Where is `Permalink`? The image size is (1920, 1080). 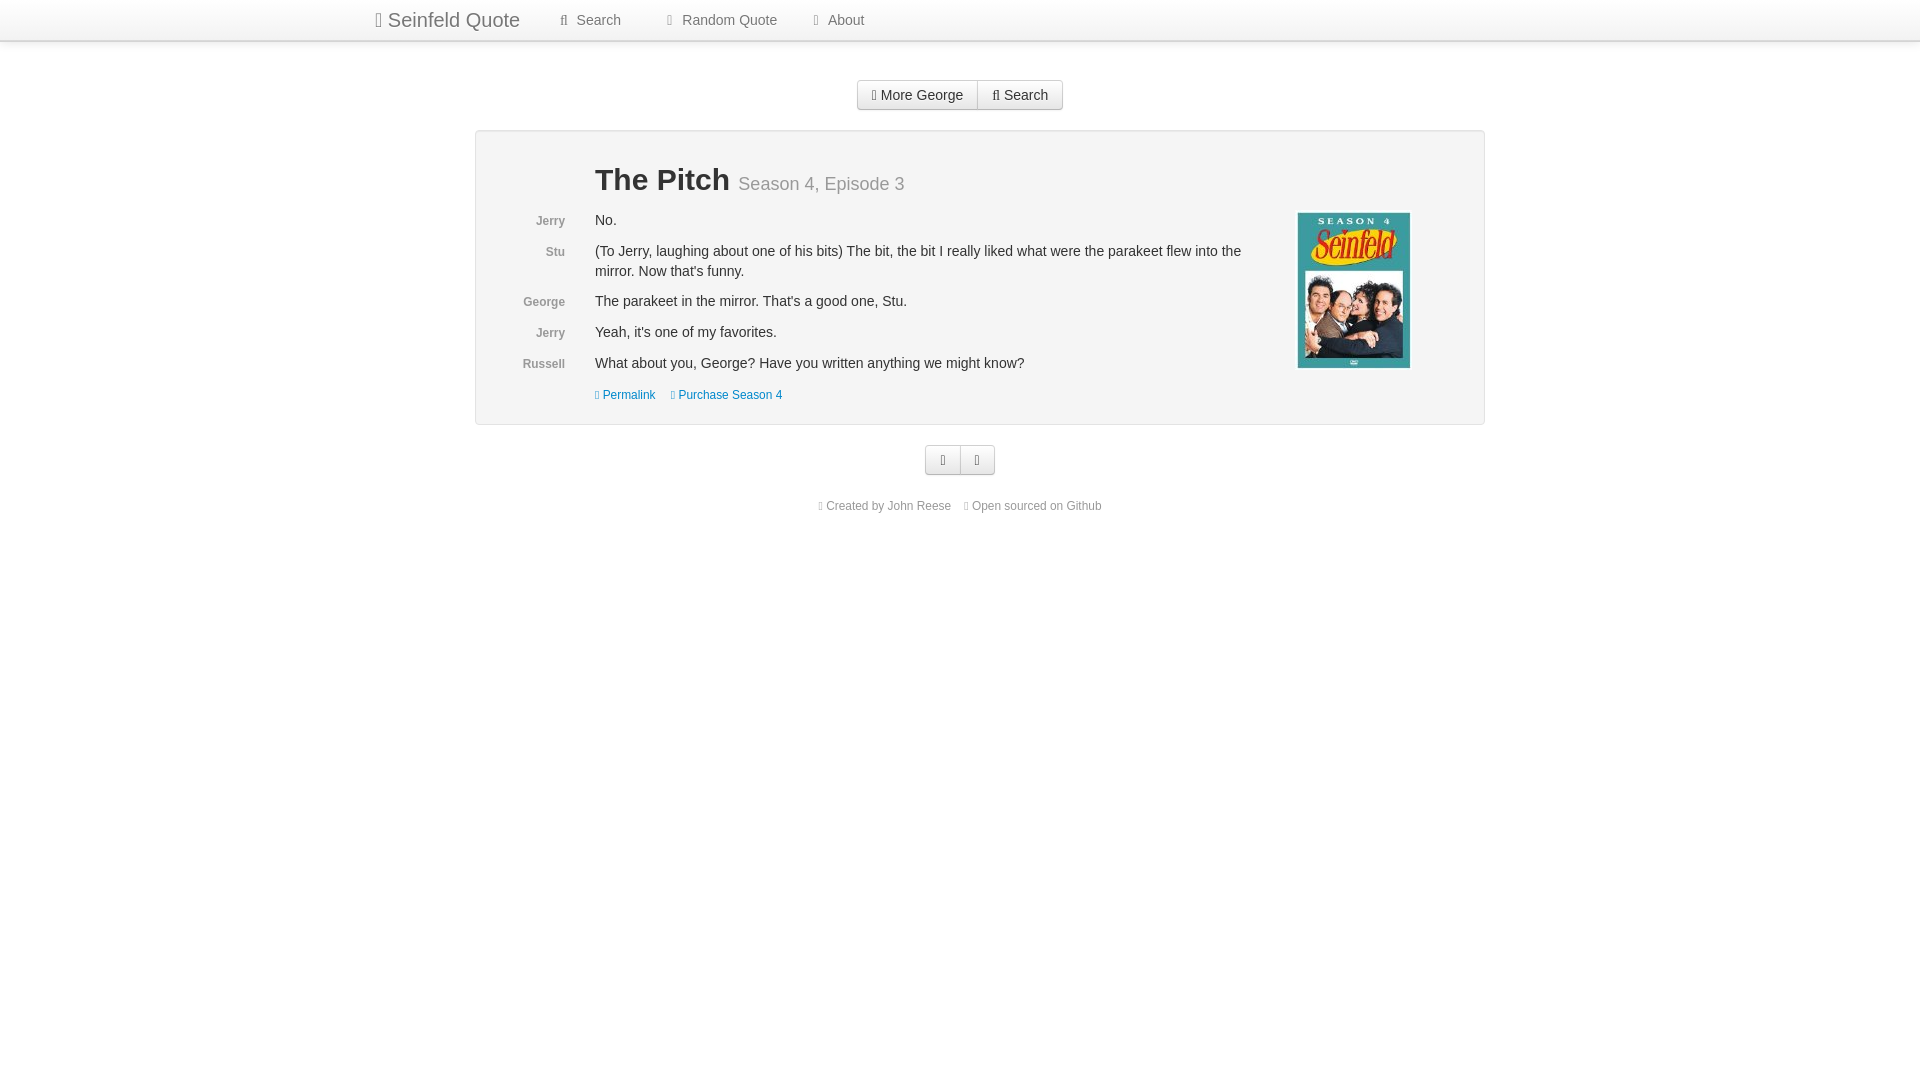 Permalink is located at coordinates (626, 394).